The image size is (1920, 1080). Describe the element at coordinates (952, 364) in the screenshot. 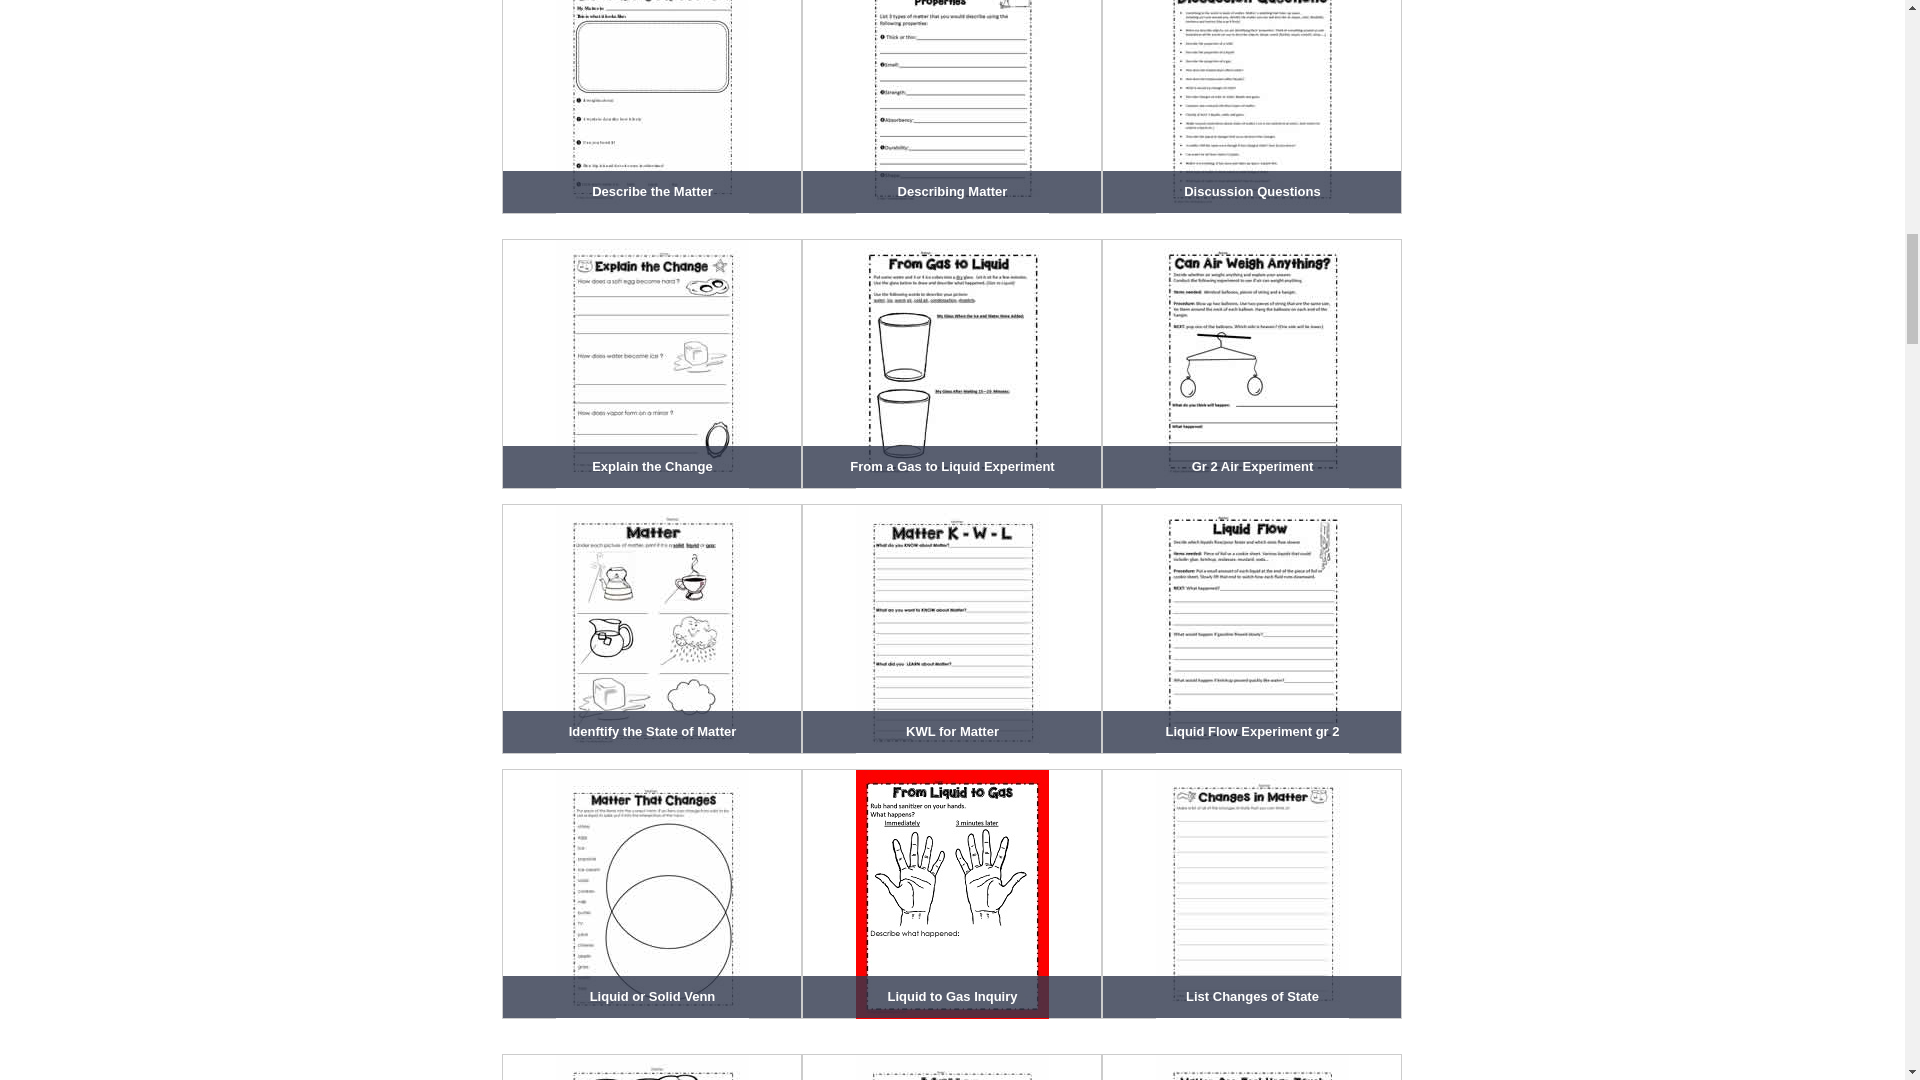

I see `From a Gas to Liquid Experiment` at that location.